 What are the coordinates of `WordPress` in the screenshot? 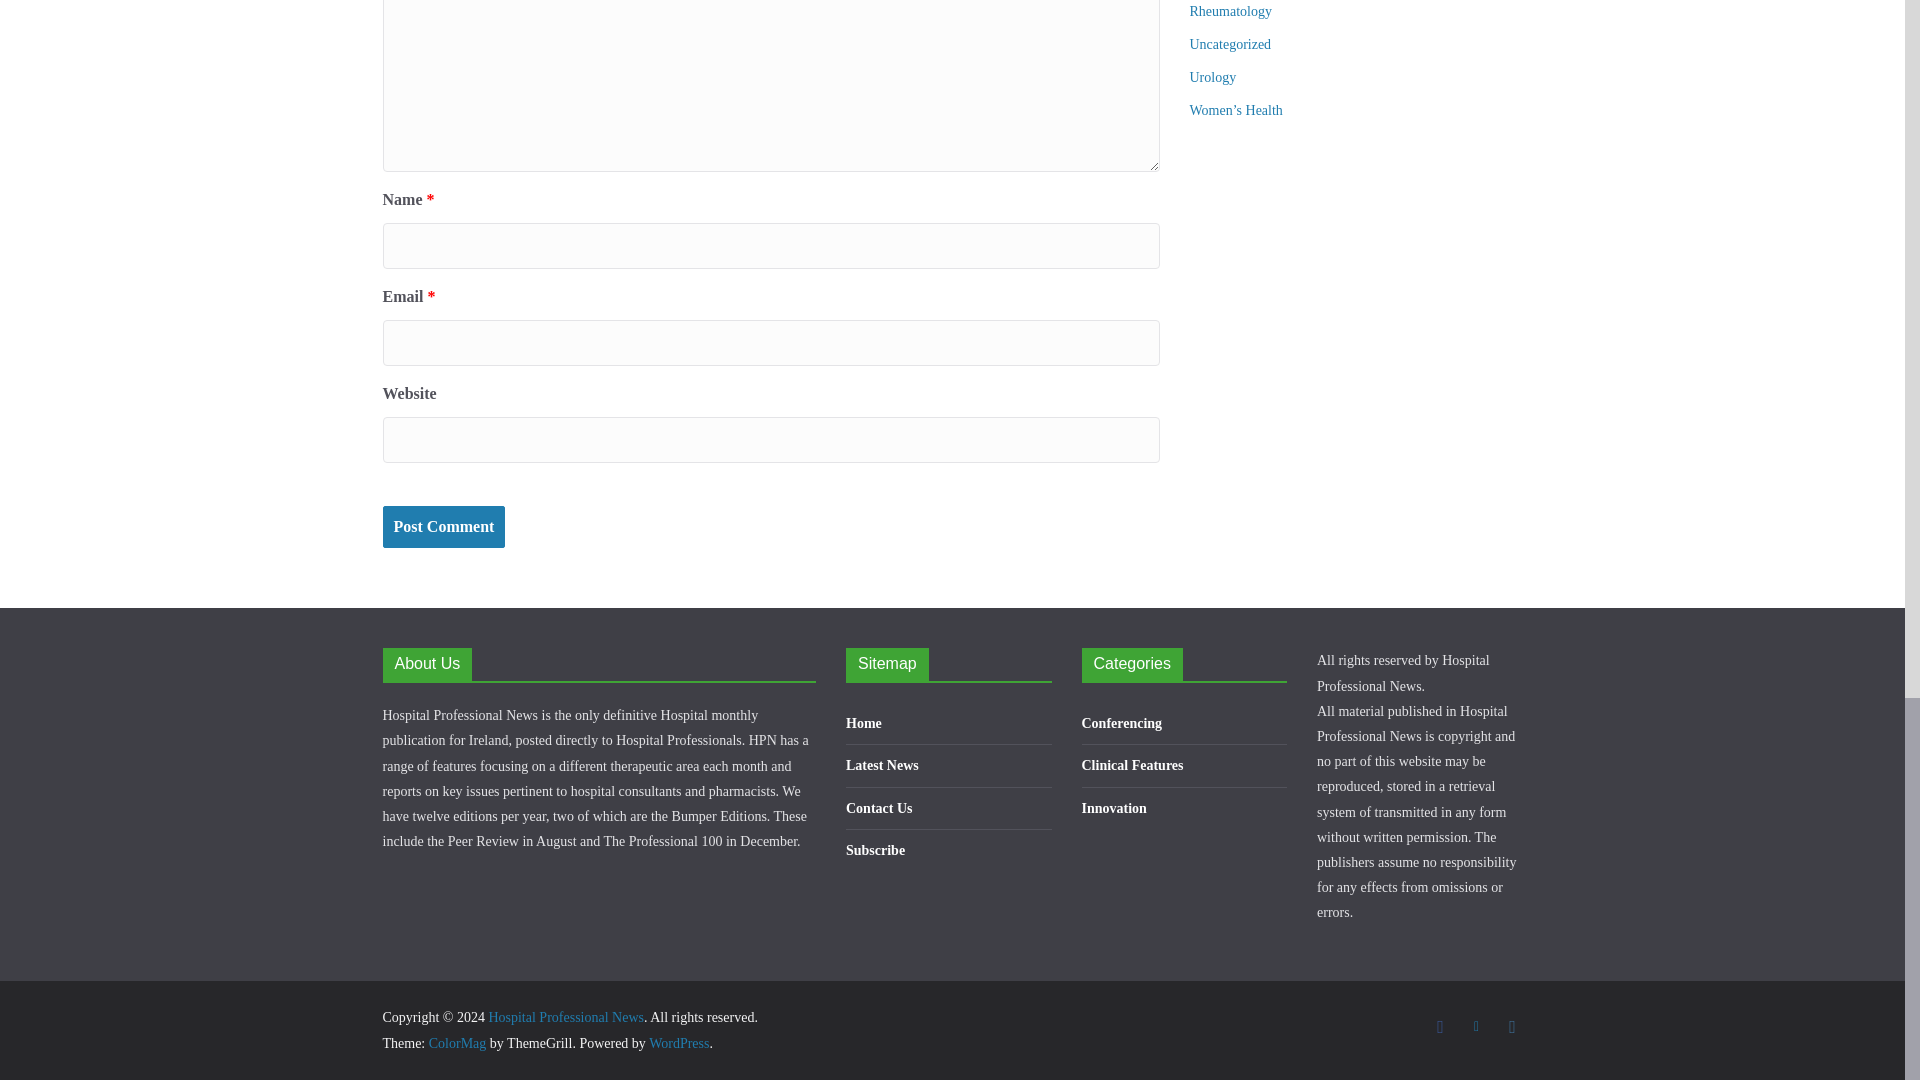 It's located at (678, 1042).